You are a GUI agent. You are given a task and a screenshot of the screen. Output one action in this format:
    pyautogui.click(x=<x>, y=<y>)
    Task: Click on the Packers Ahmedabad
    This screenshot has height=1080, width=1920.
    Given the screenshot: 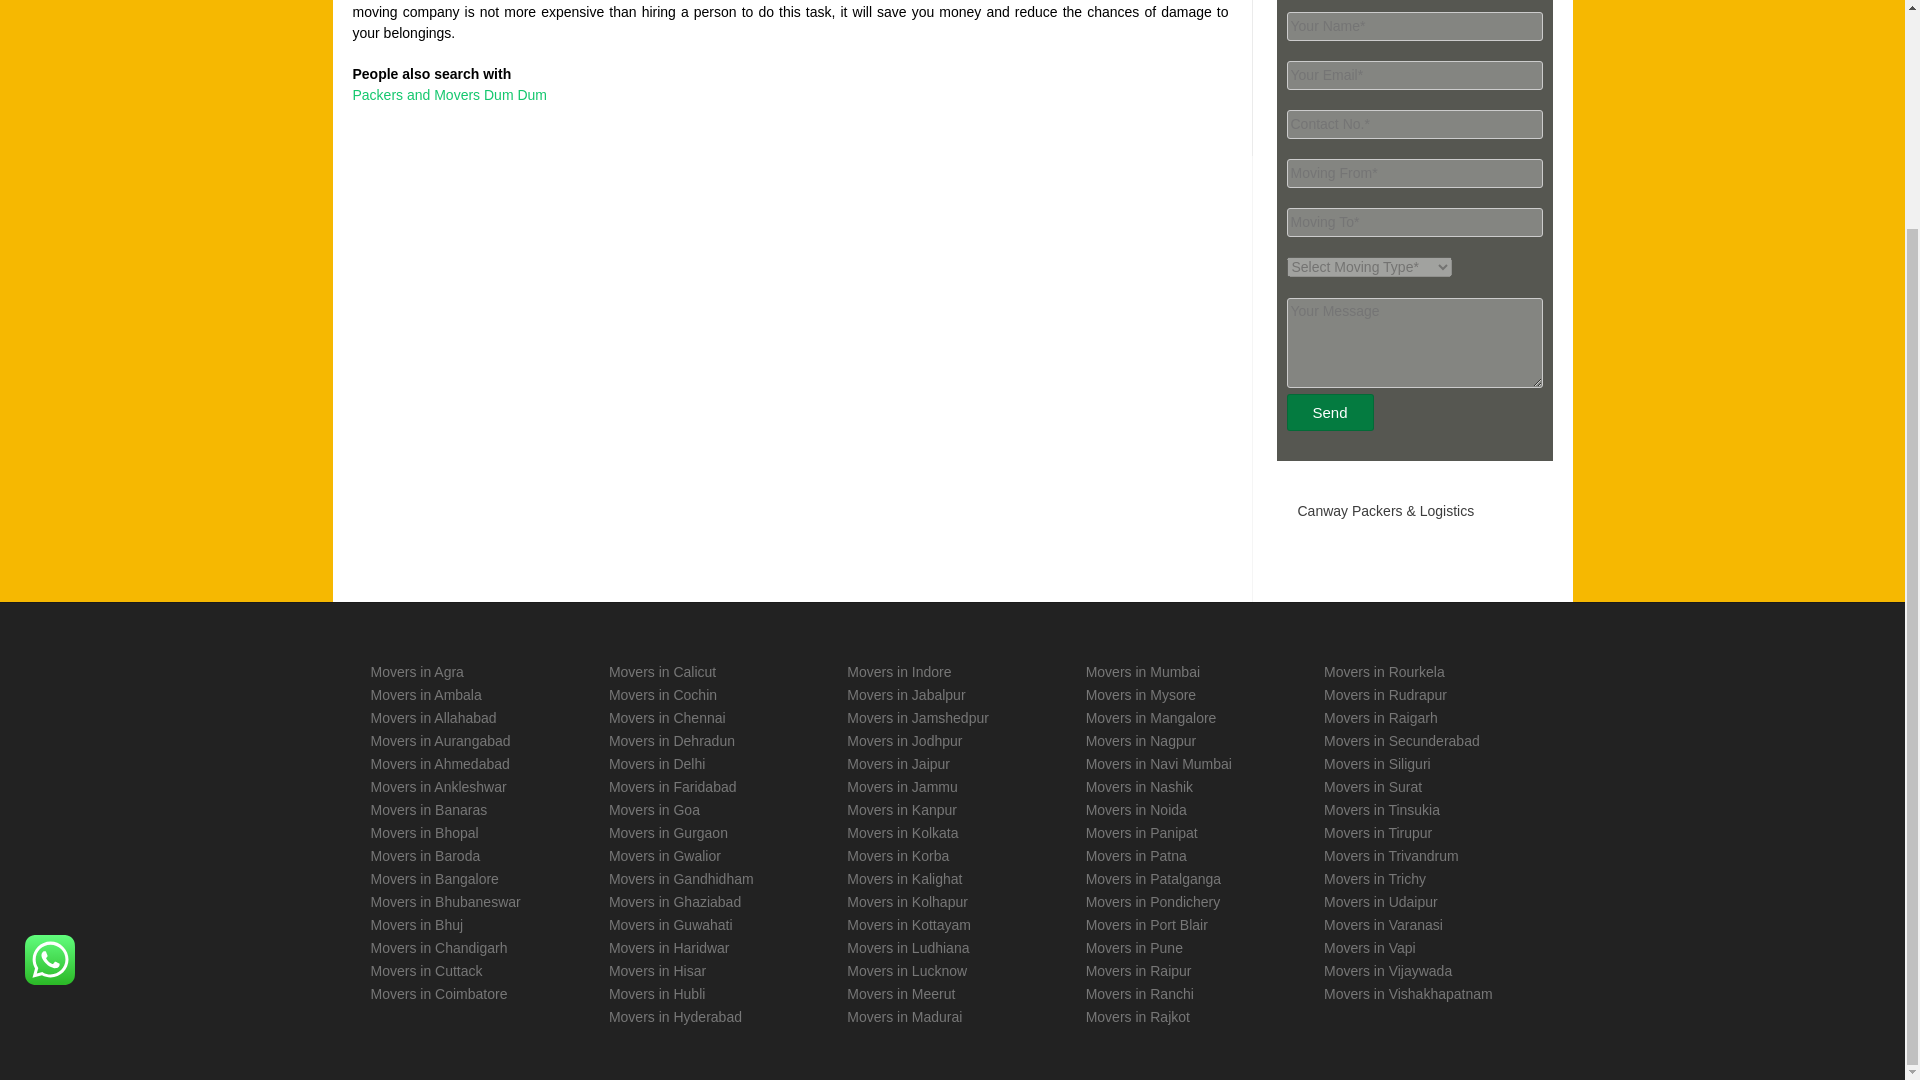 What is the action you would take?
    pyautogui.click(x=439, y=764)
    